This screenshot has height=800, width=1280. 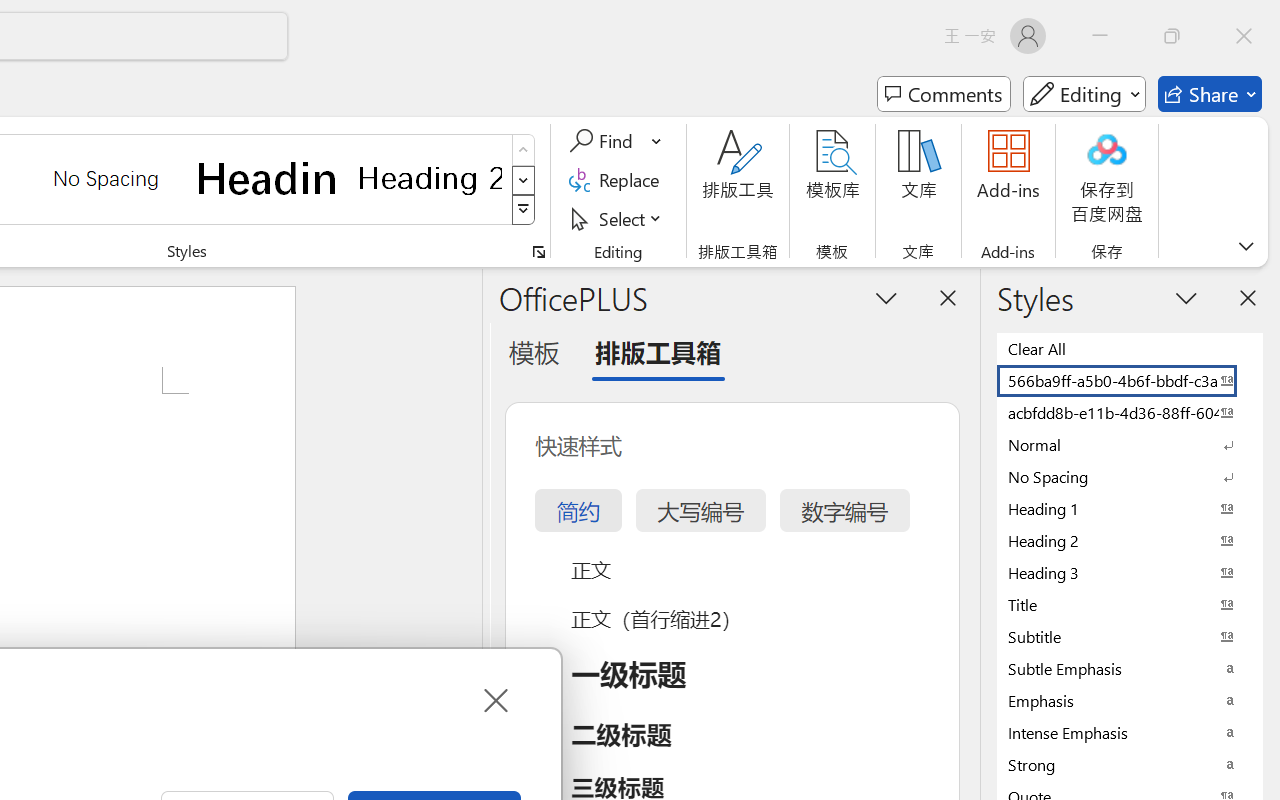 I want to click on Intense Emphasis, so click(x=1130, y=732).